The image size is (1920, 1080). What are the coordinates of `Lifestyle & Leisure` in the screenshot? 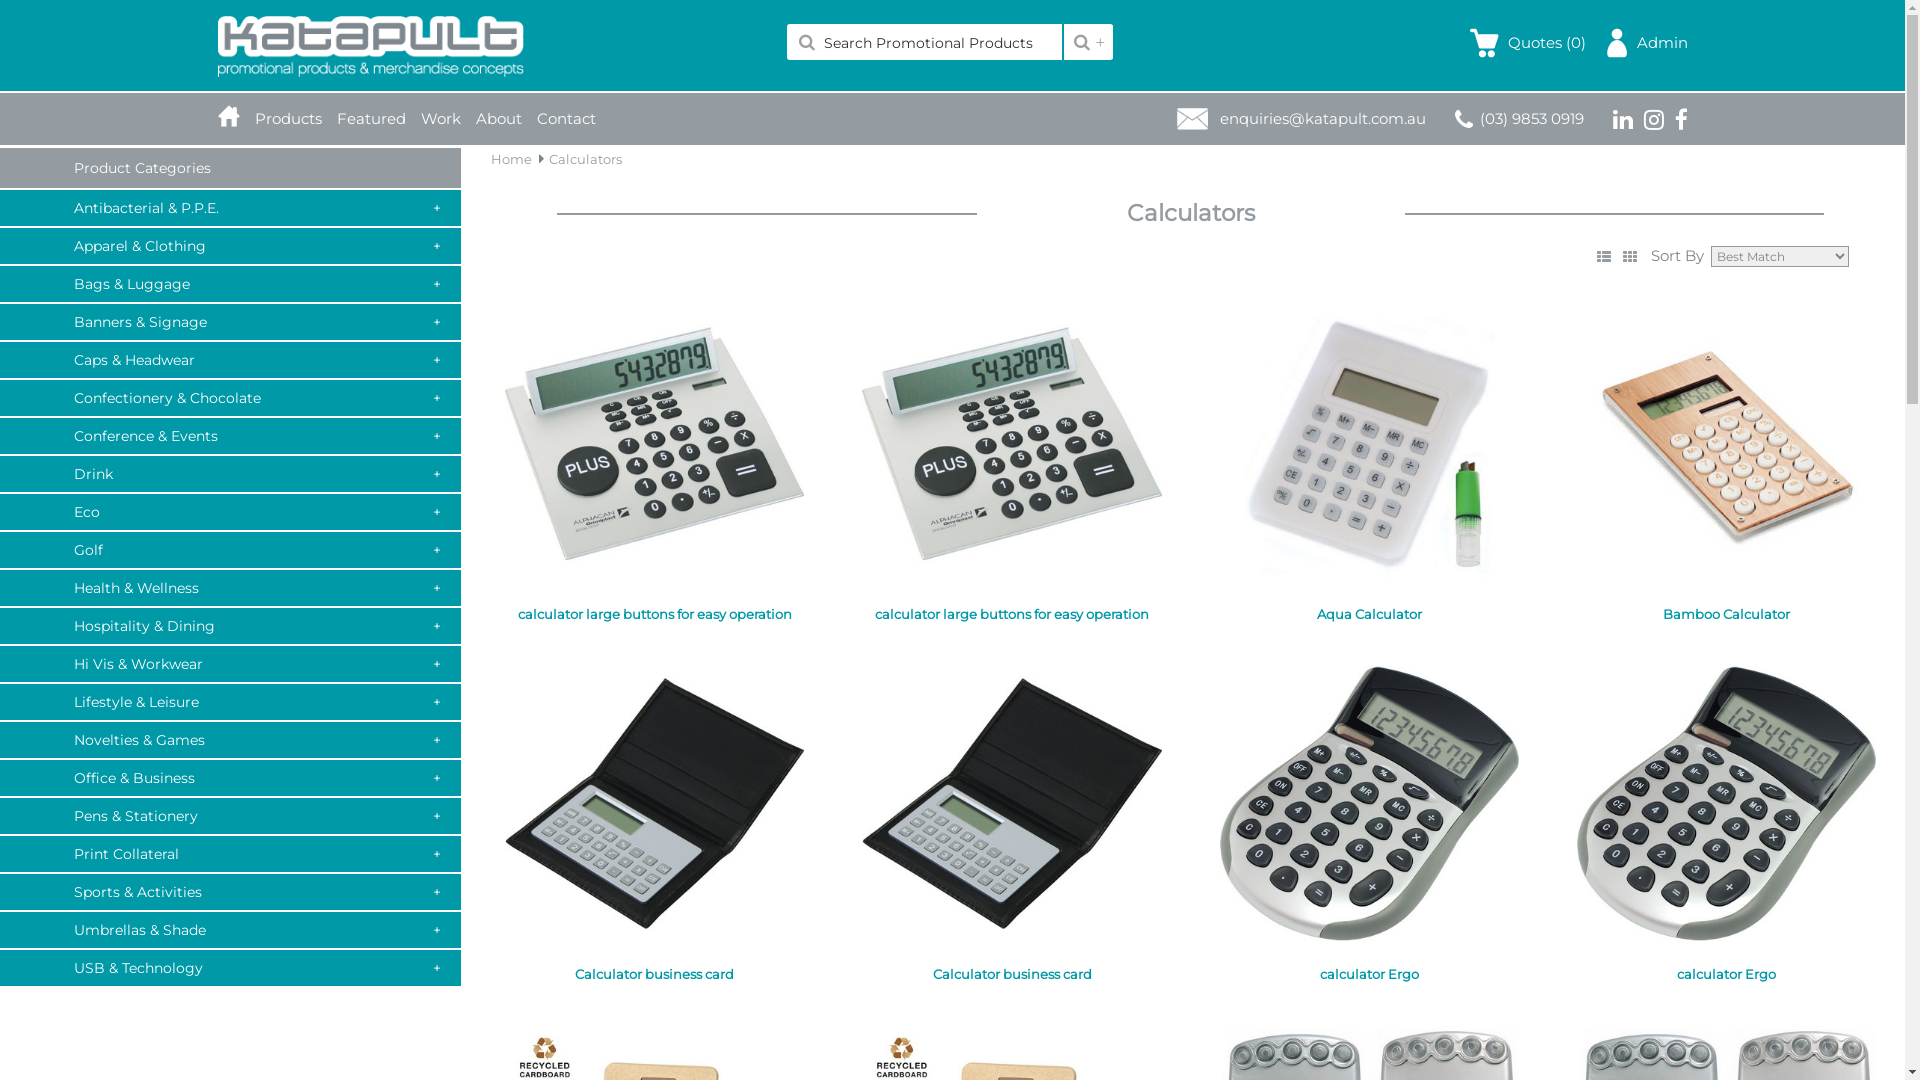 It's located at (229, 702).